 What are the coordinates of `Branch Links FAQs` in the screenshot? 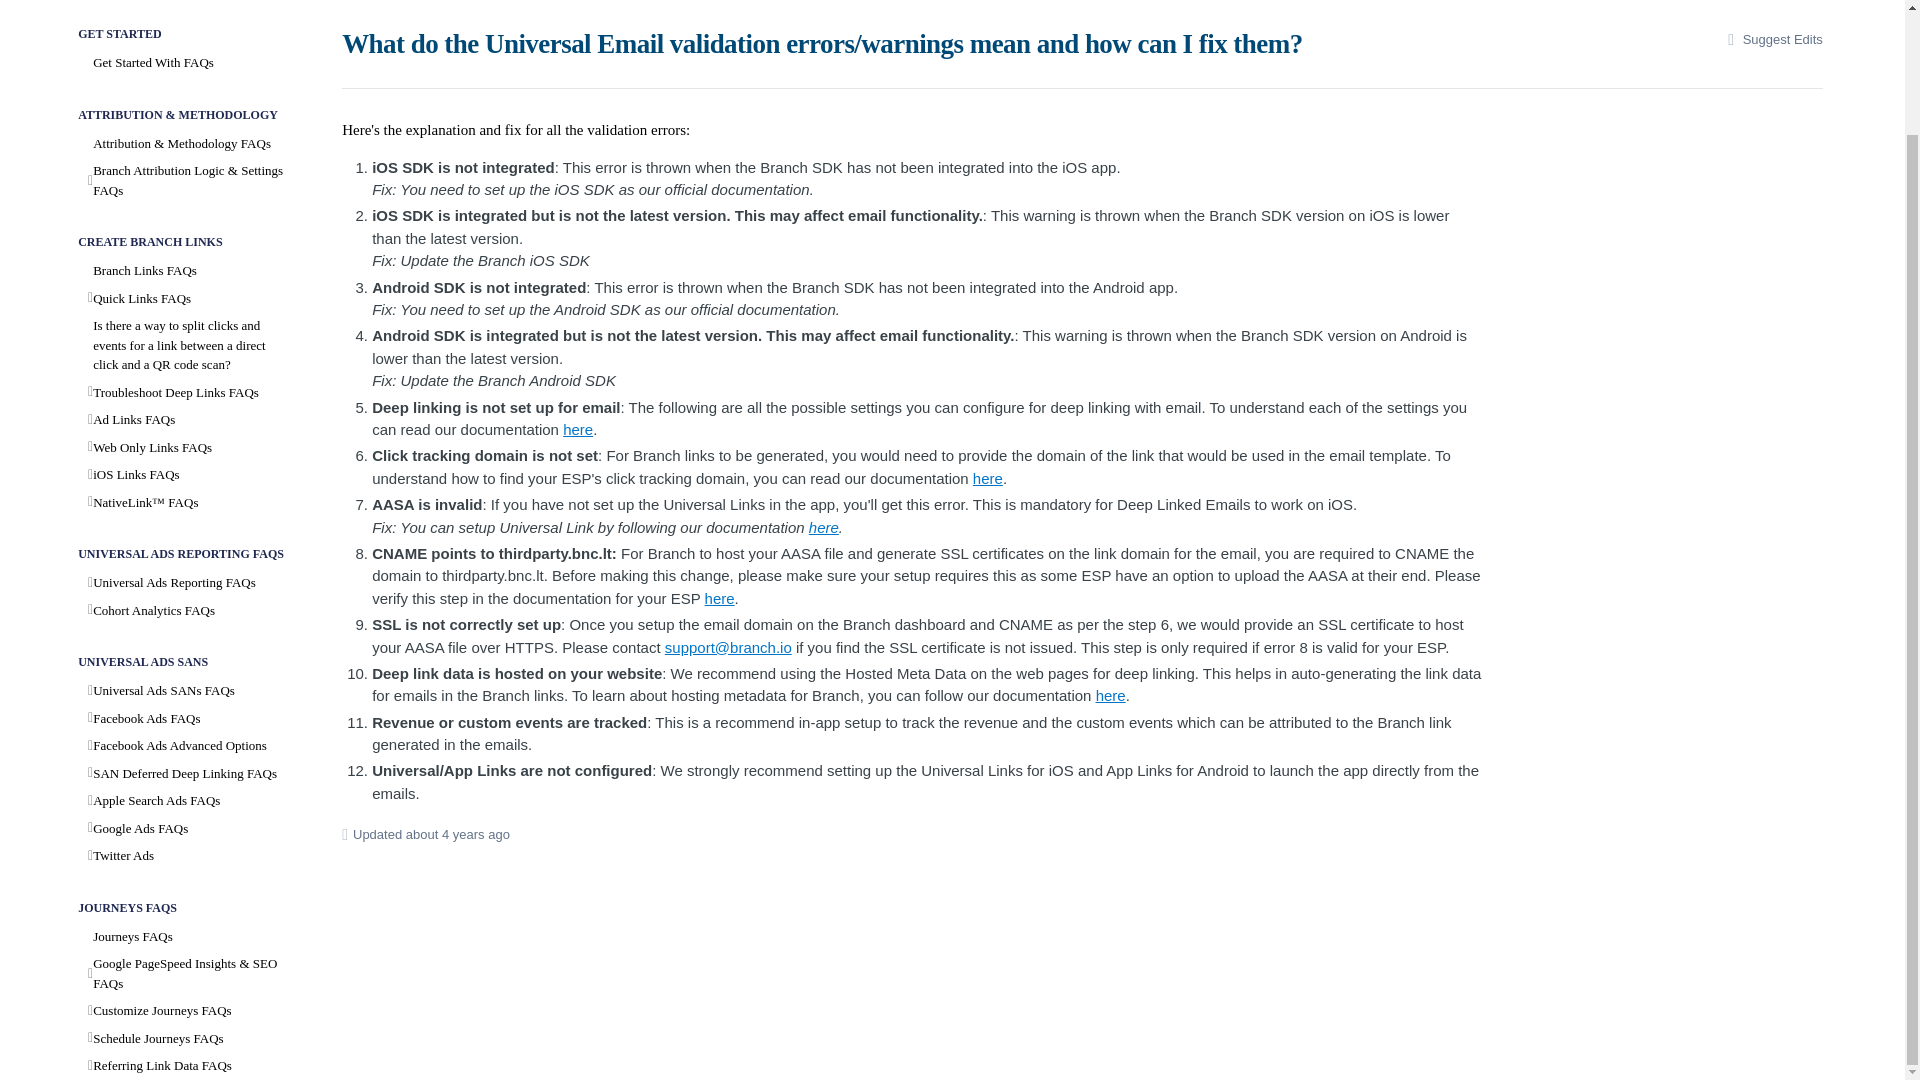 It's located at (186, 271).